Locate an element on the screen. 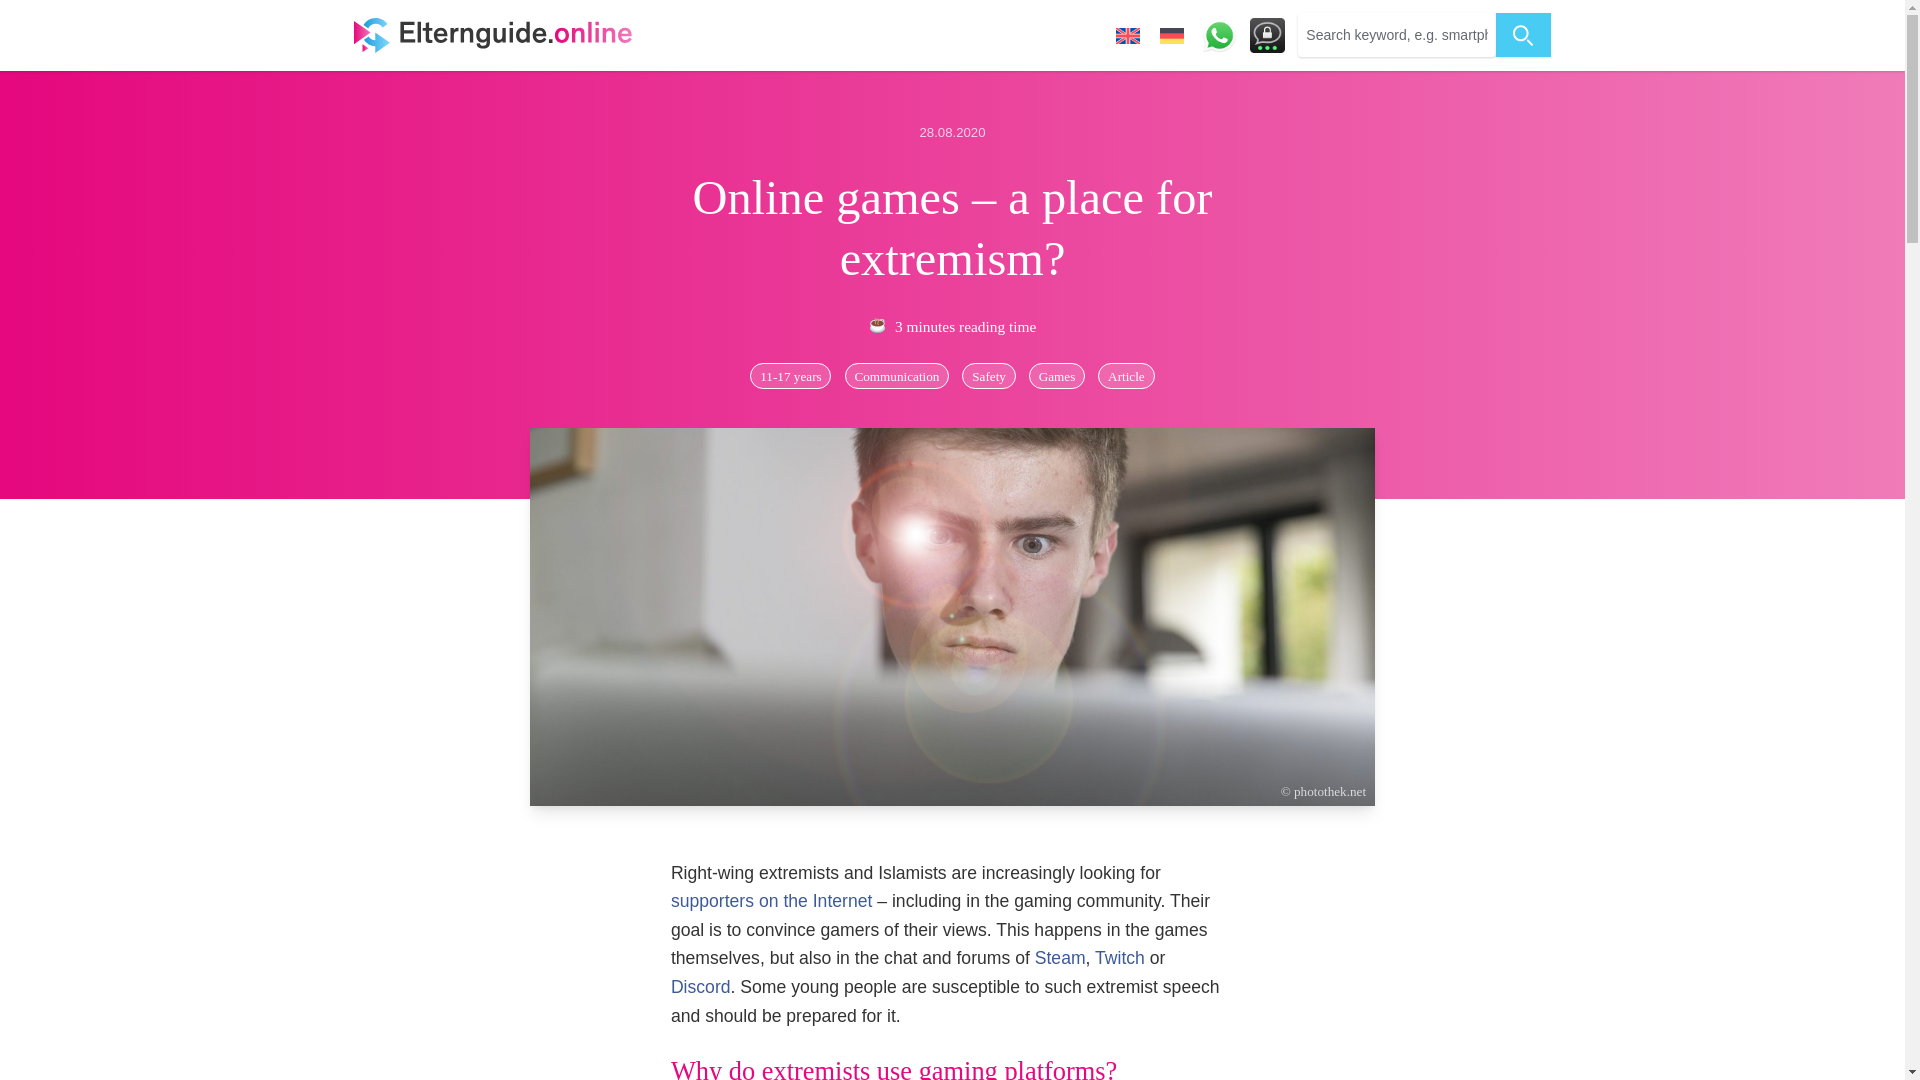  supporters on the Internet is located at coordinates (770, 901).